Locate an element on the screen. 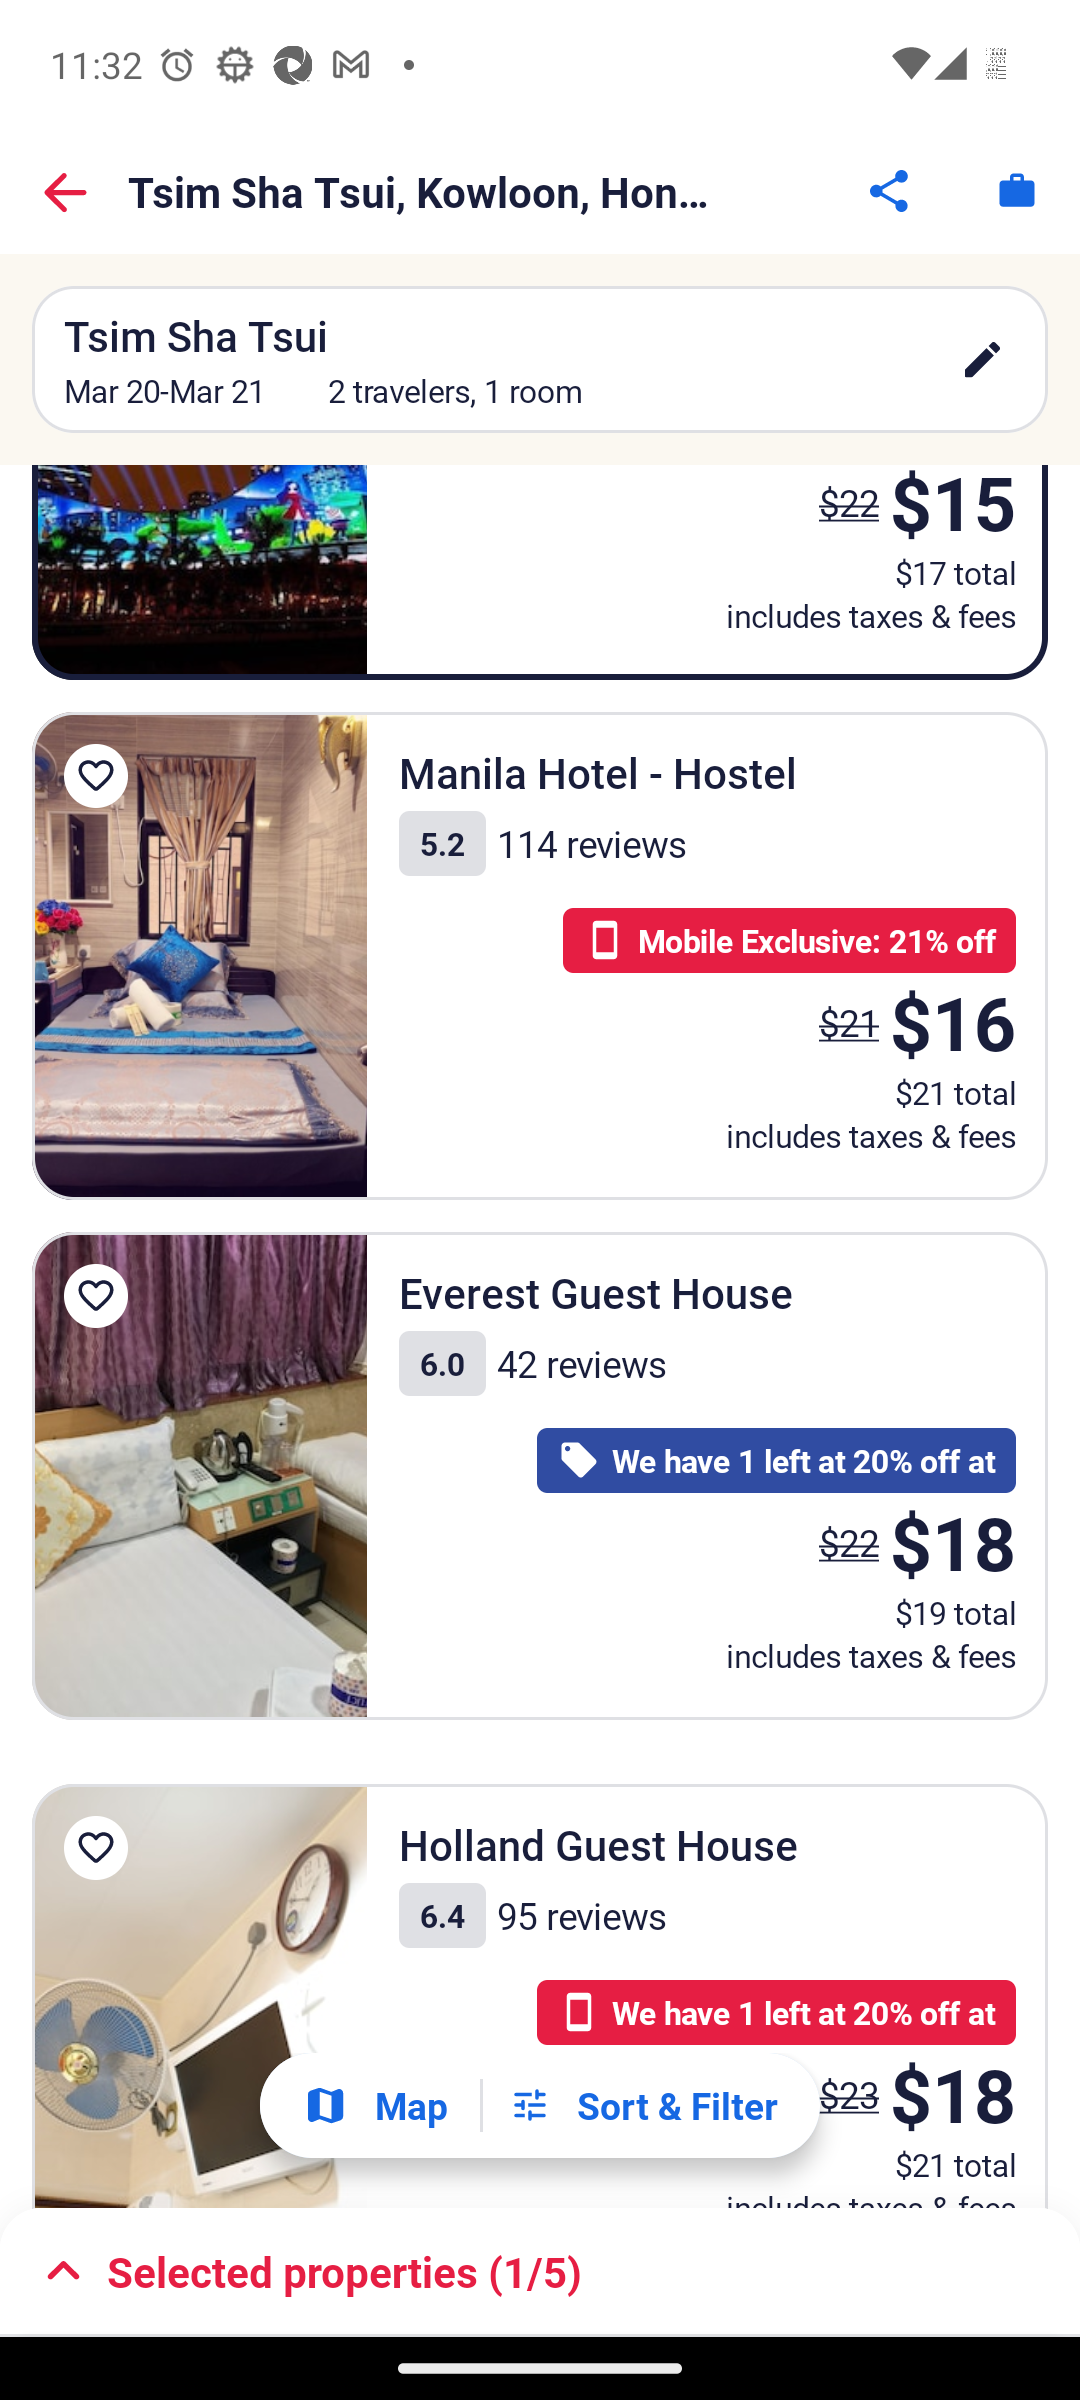 The image size is (1080, 2400). $22 The price was $22 is located at coordinates (840, 516).